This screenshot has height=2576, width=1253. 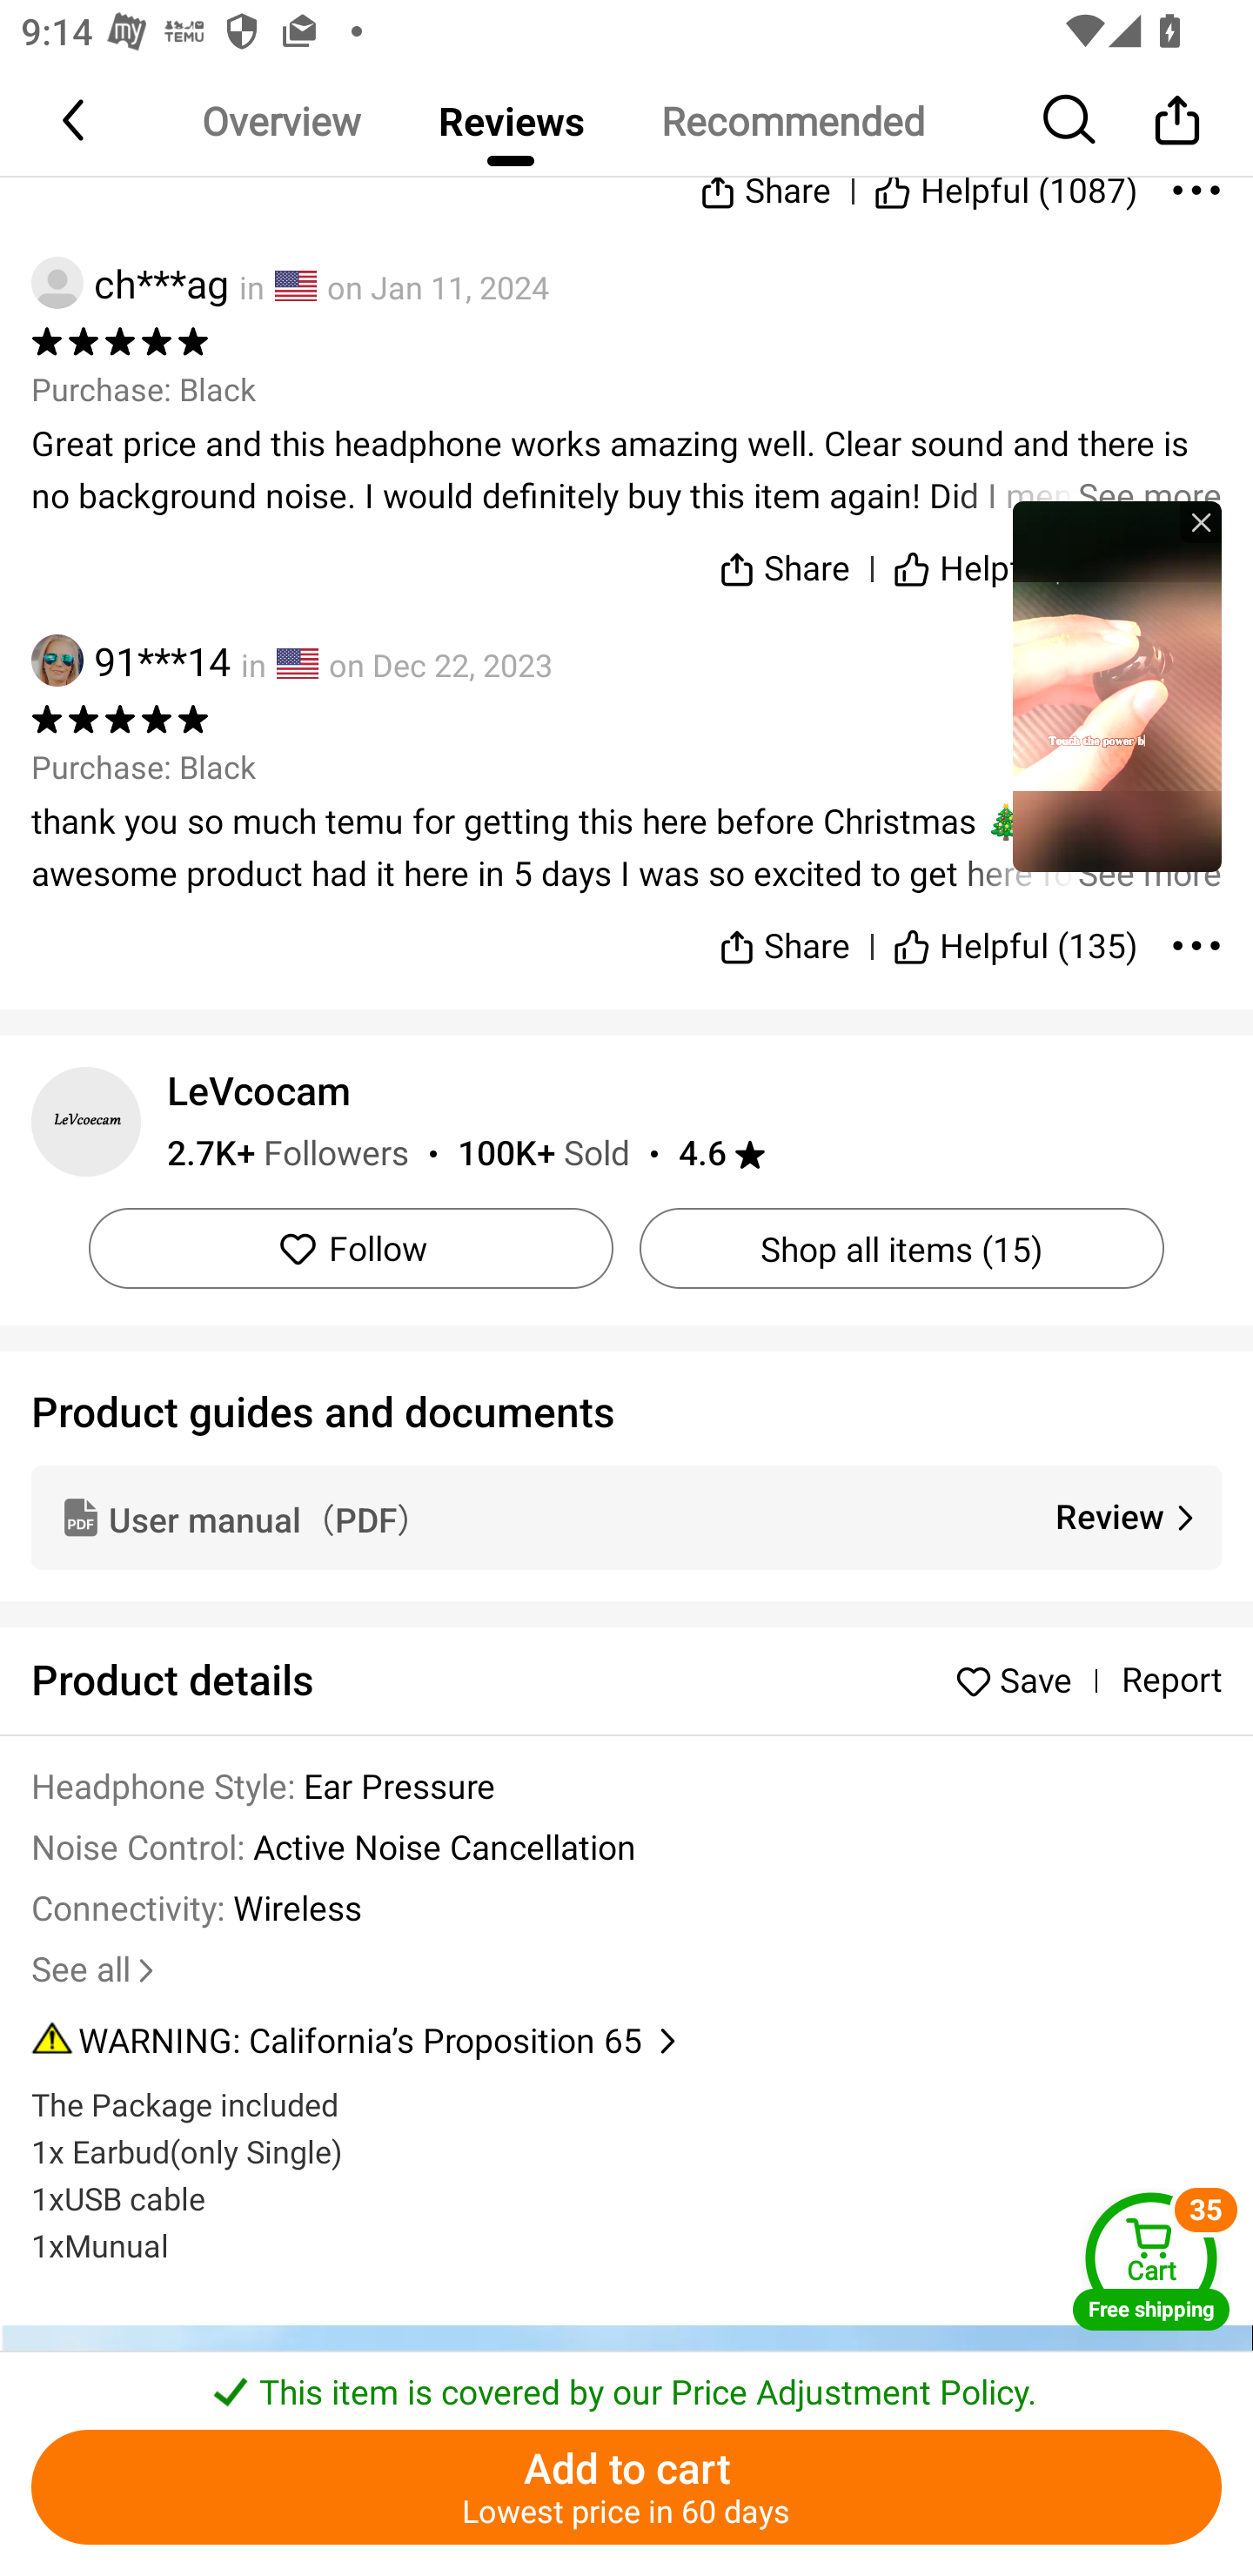 I want to click on Cart Free shipping Cart, so click(x=1151, y=2260).